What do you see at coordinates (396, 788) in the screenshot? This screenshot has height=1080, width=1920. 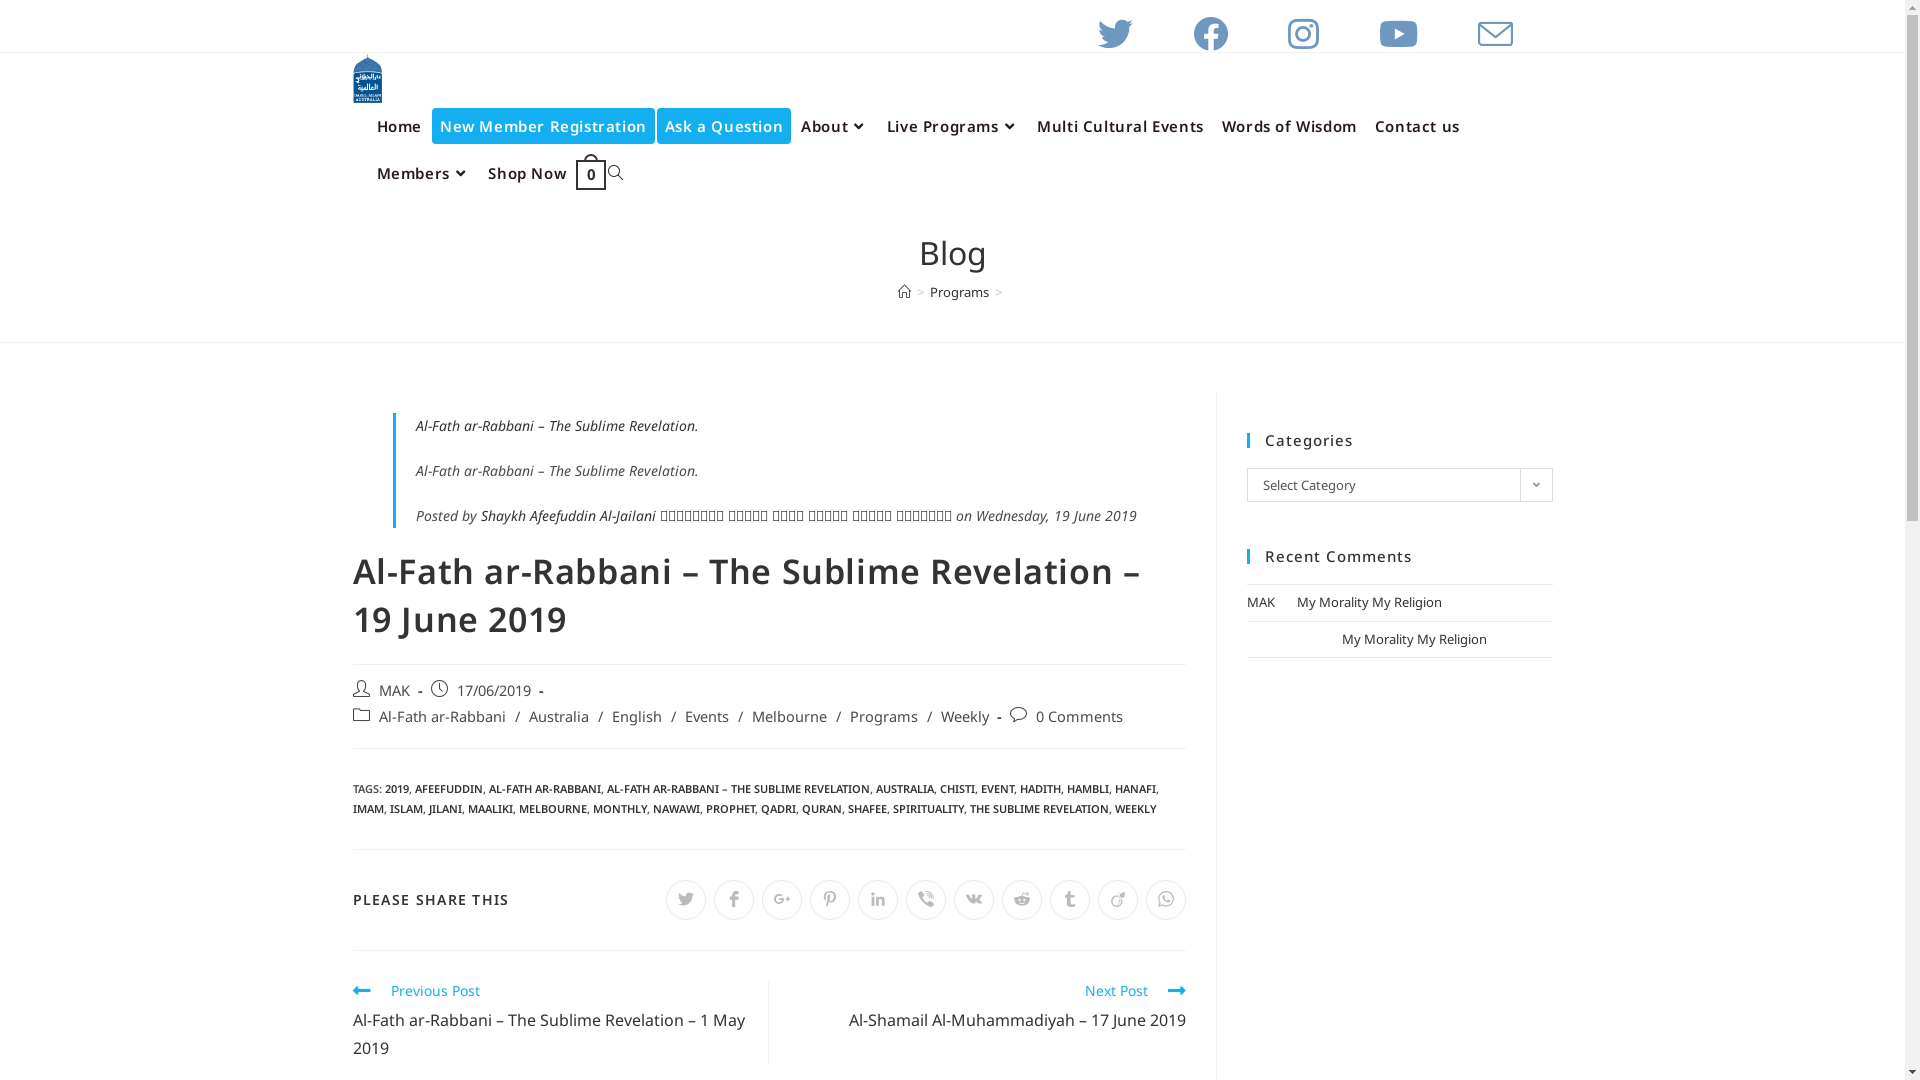 I see `2019` at bounding box center [396, 788].